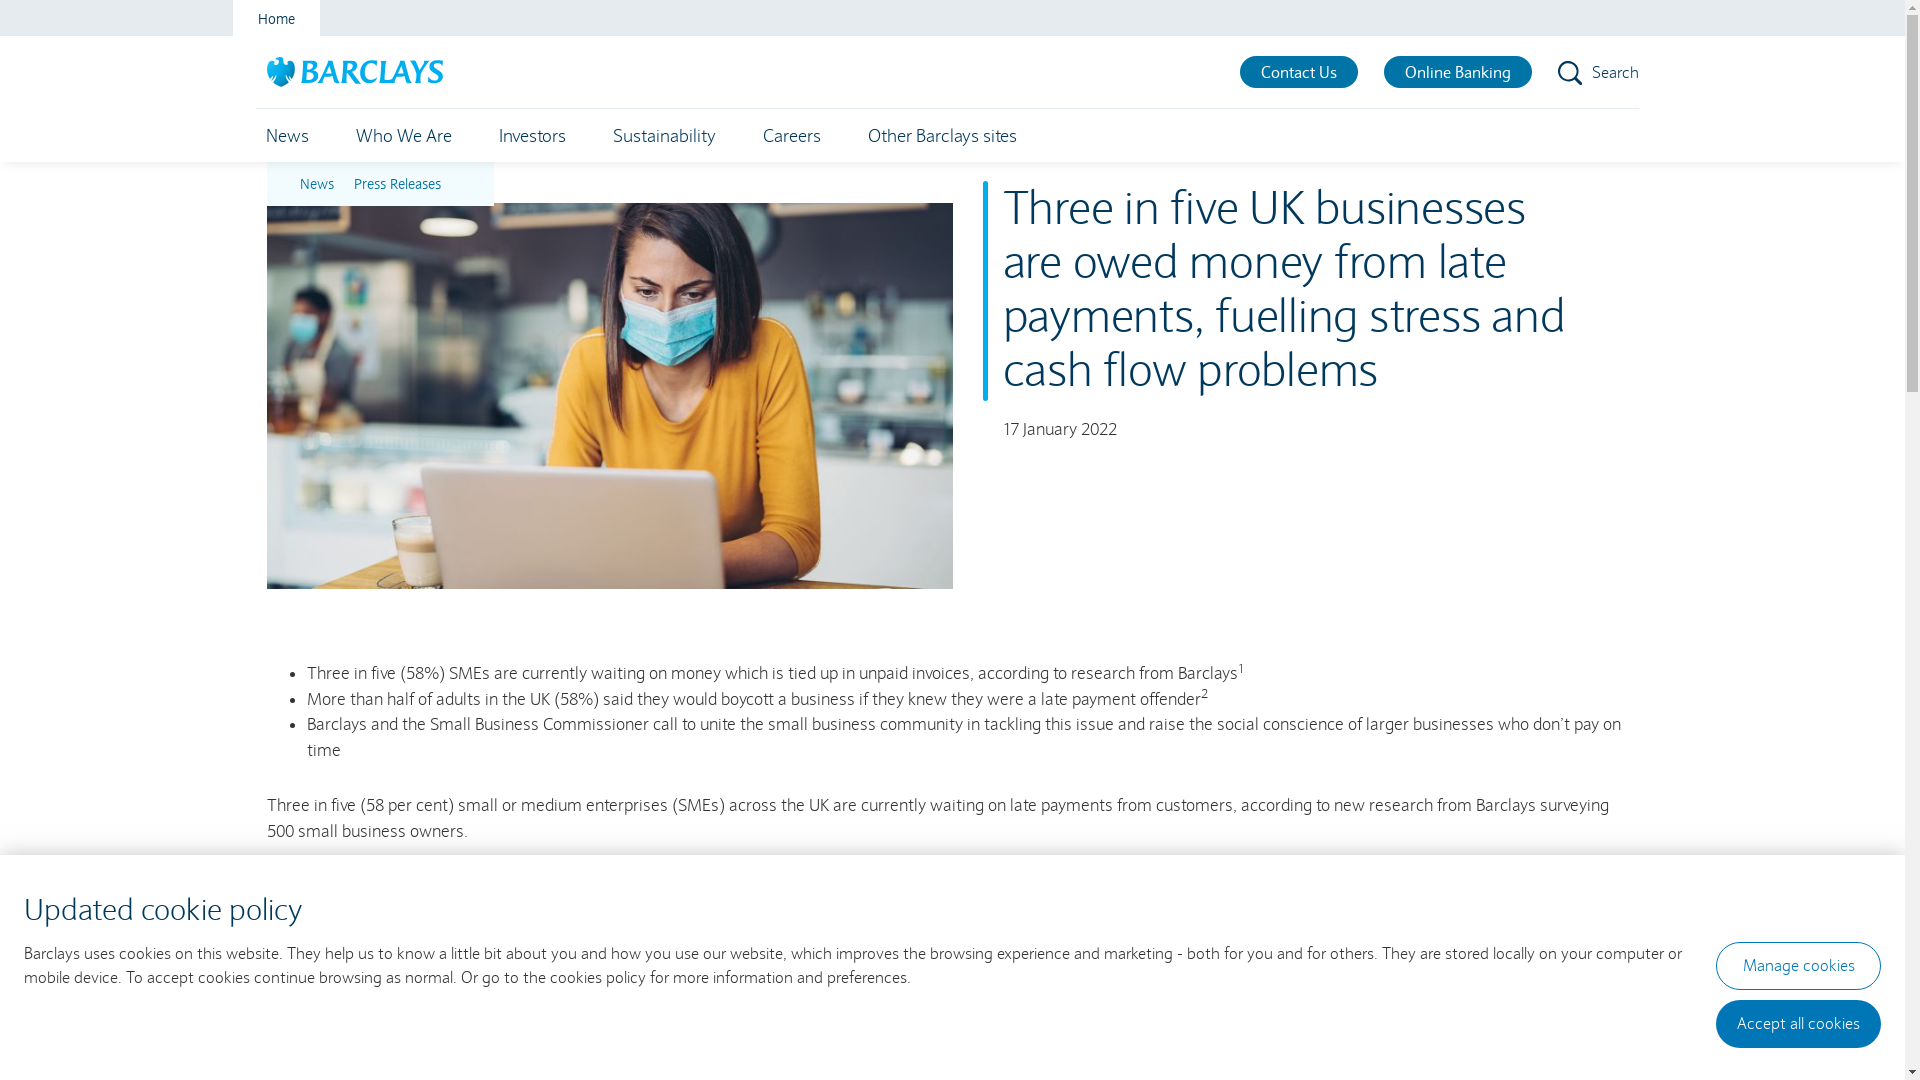 The width and height of the screenshot is (1920, 1080). Describe the element at coordinates (1598, 72) in the screenshot. I see `Search` at that location.